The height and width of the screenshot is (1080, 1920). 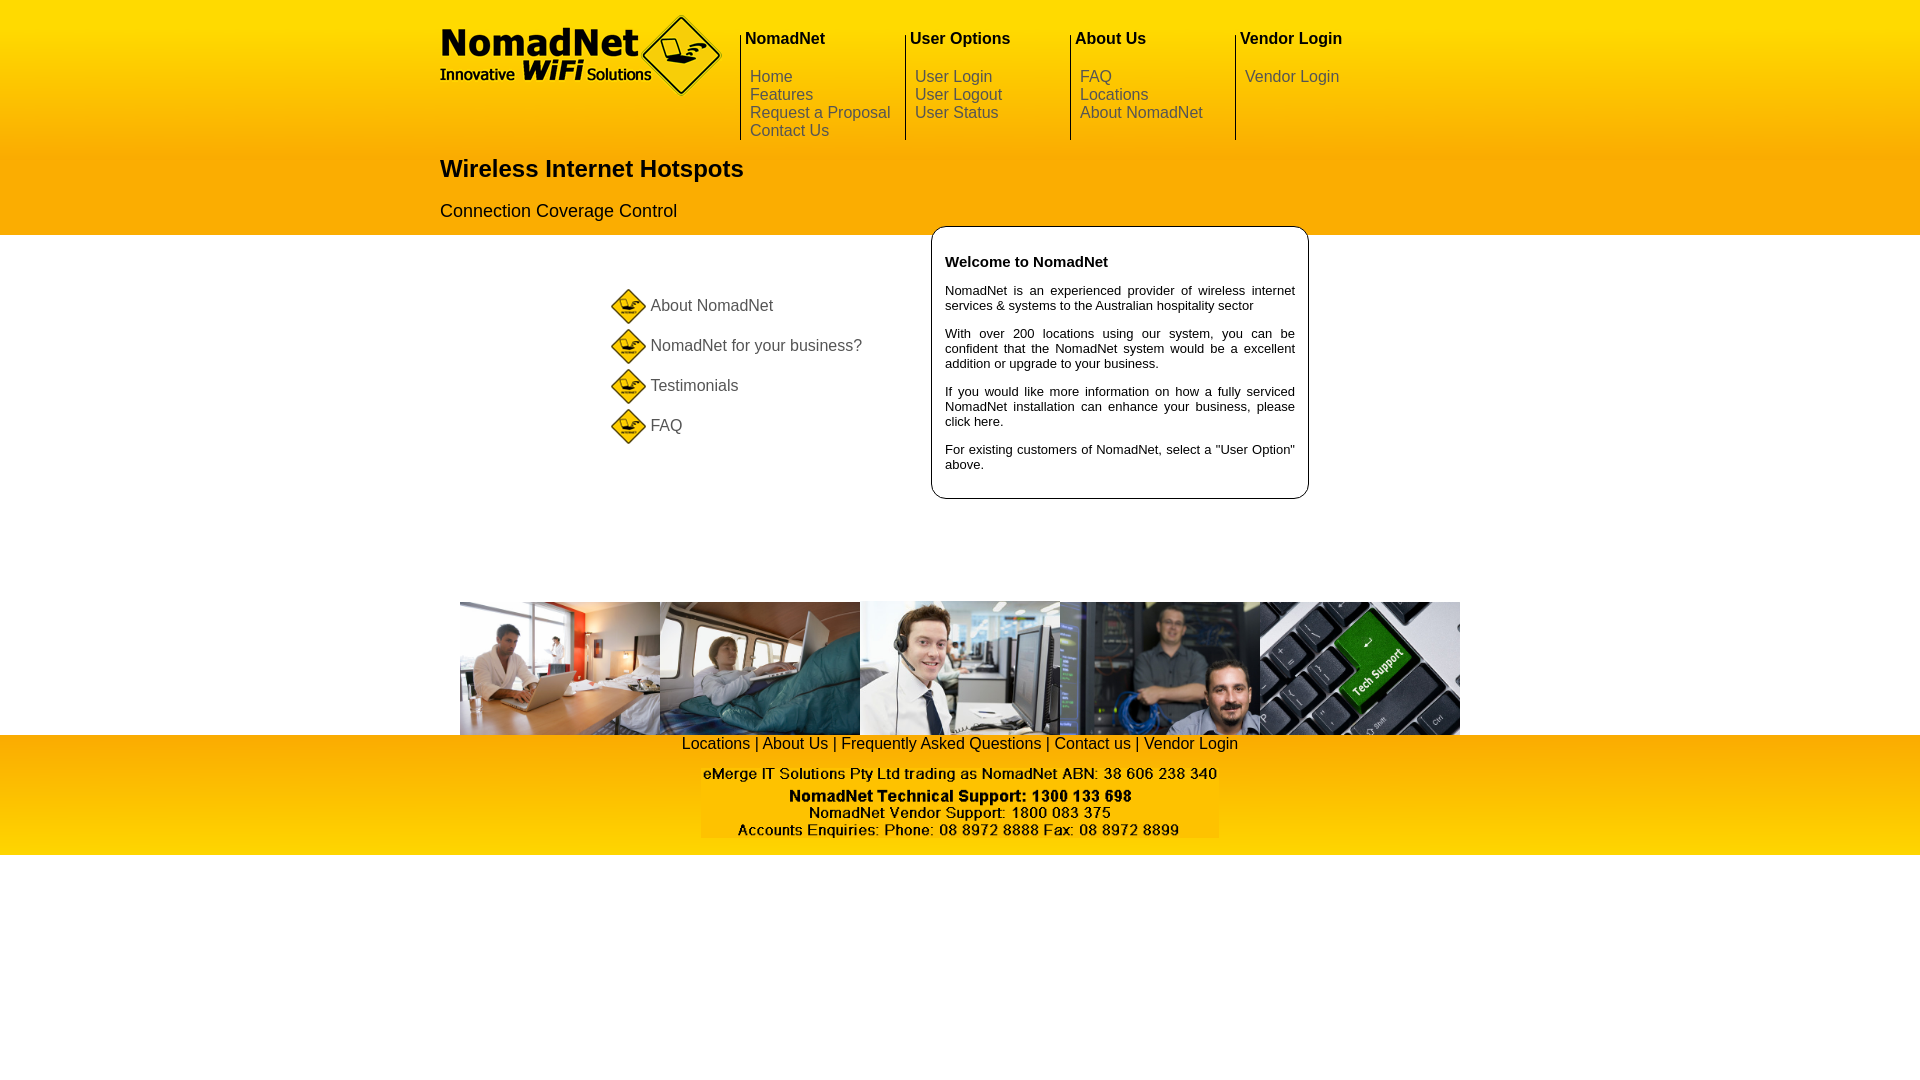 I want to click on here, so click(x=987, y=422).